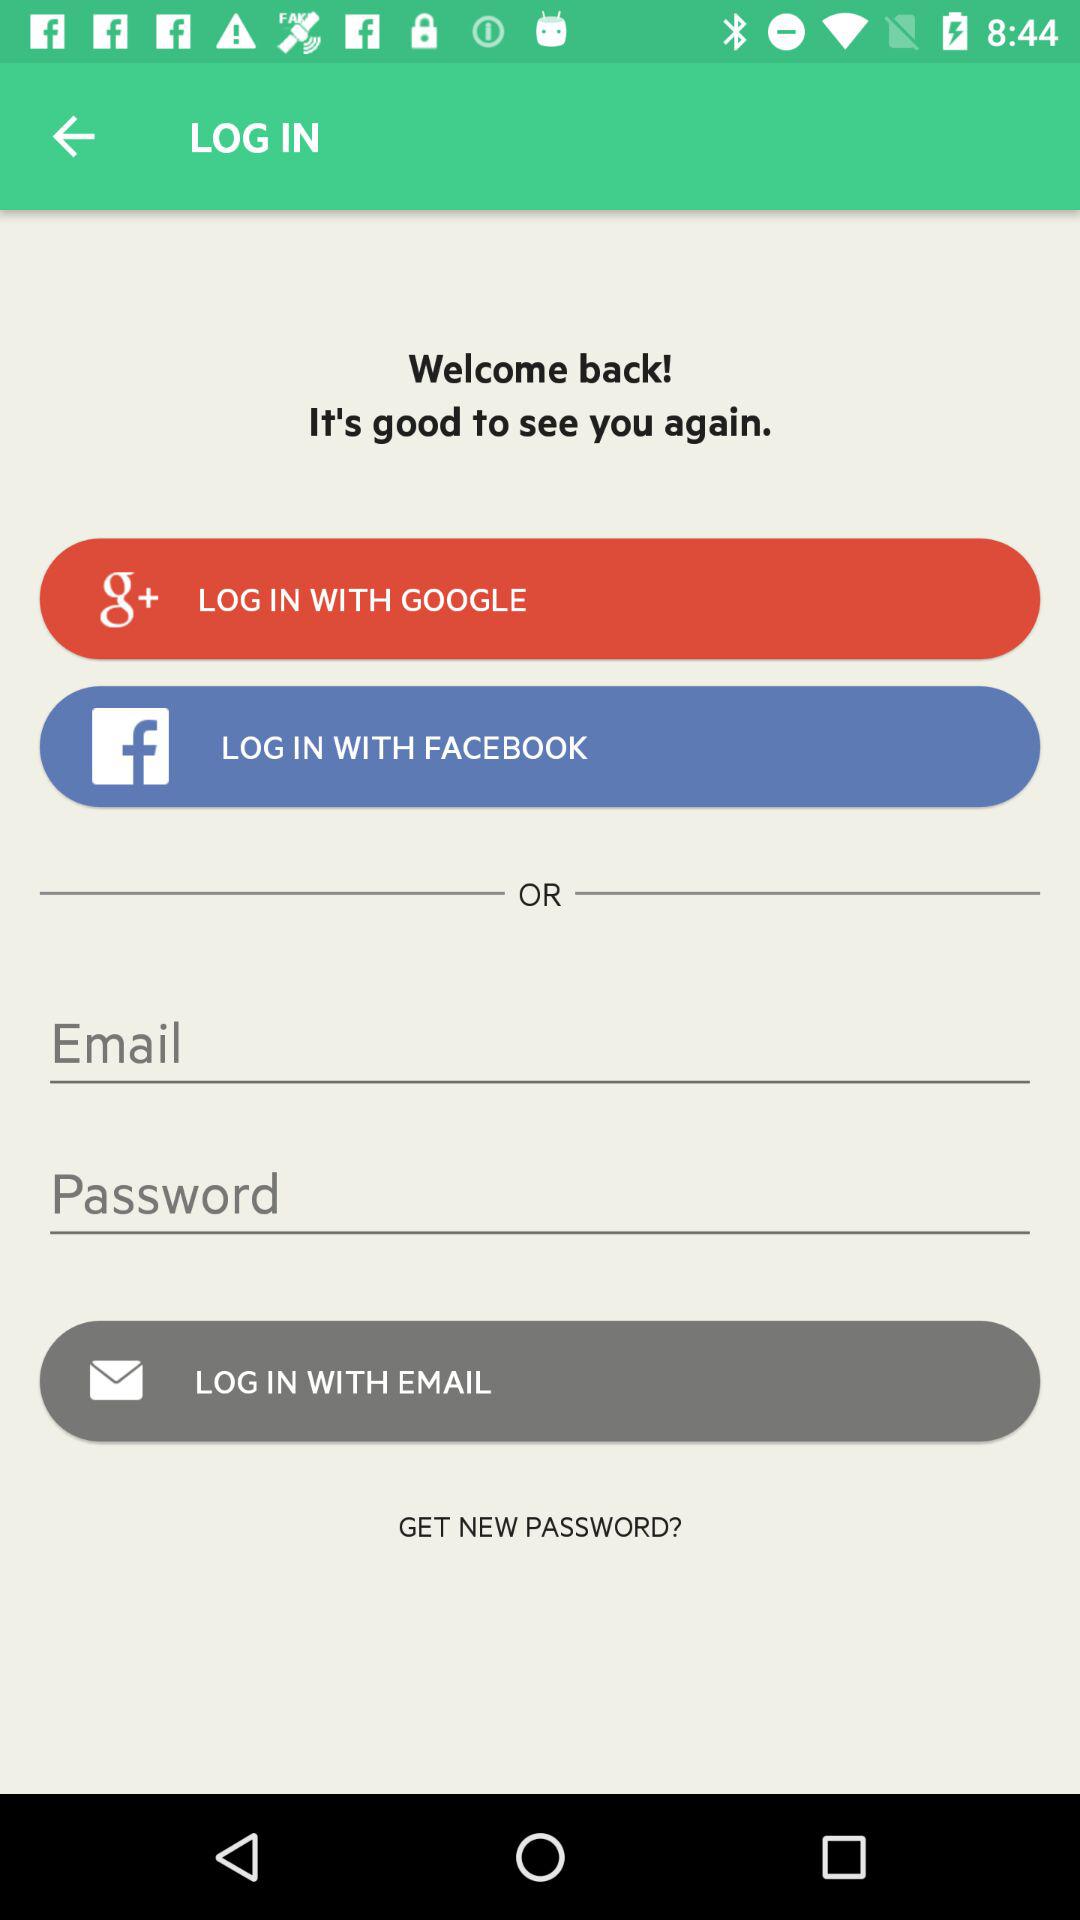 This screenshot has width=1080, height=1920. What do you see at coordinates (73, 136) in the screenshot?
I see `launch the icon next to log in icon` at bounding box center [73, 136].